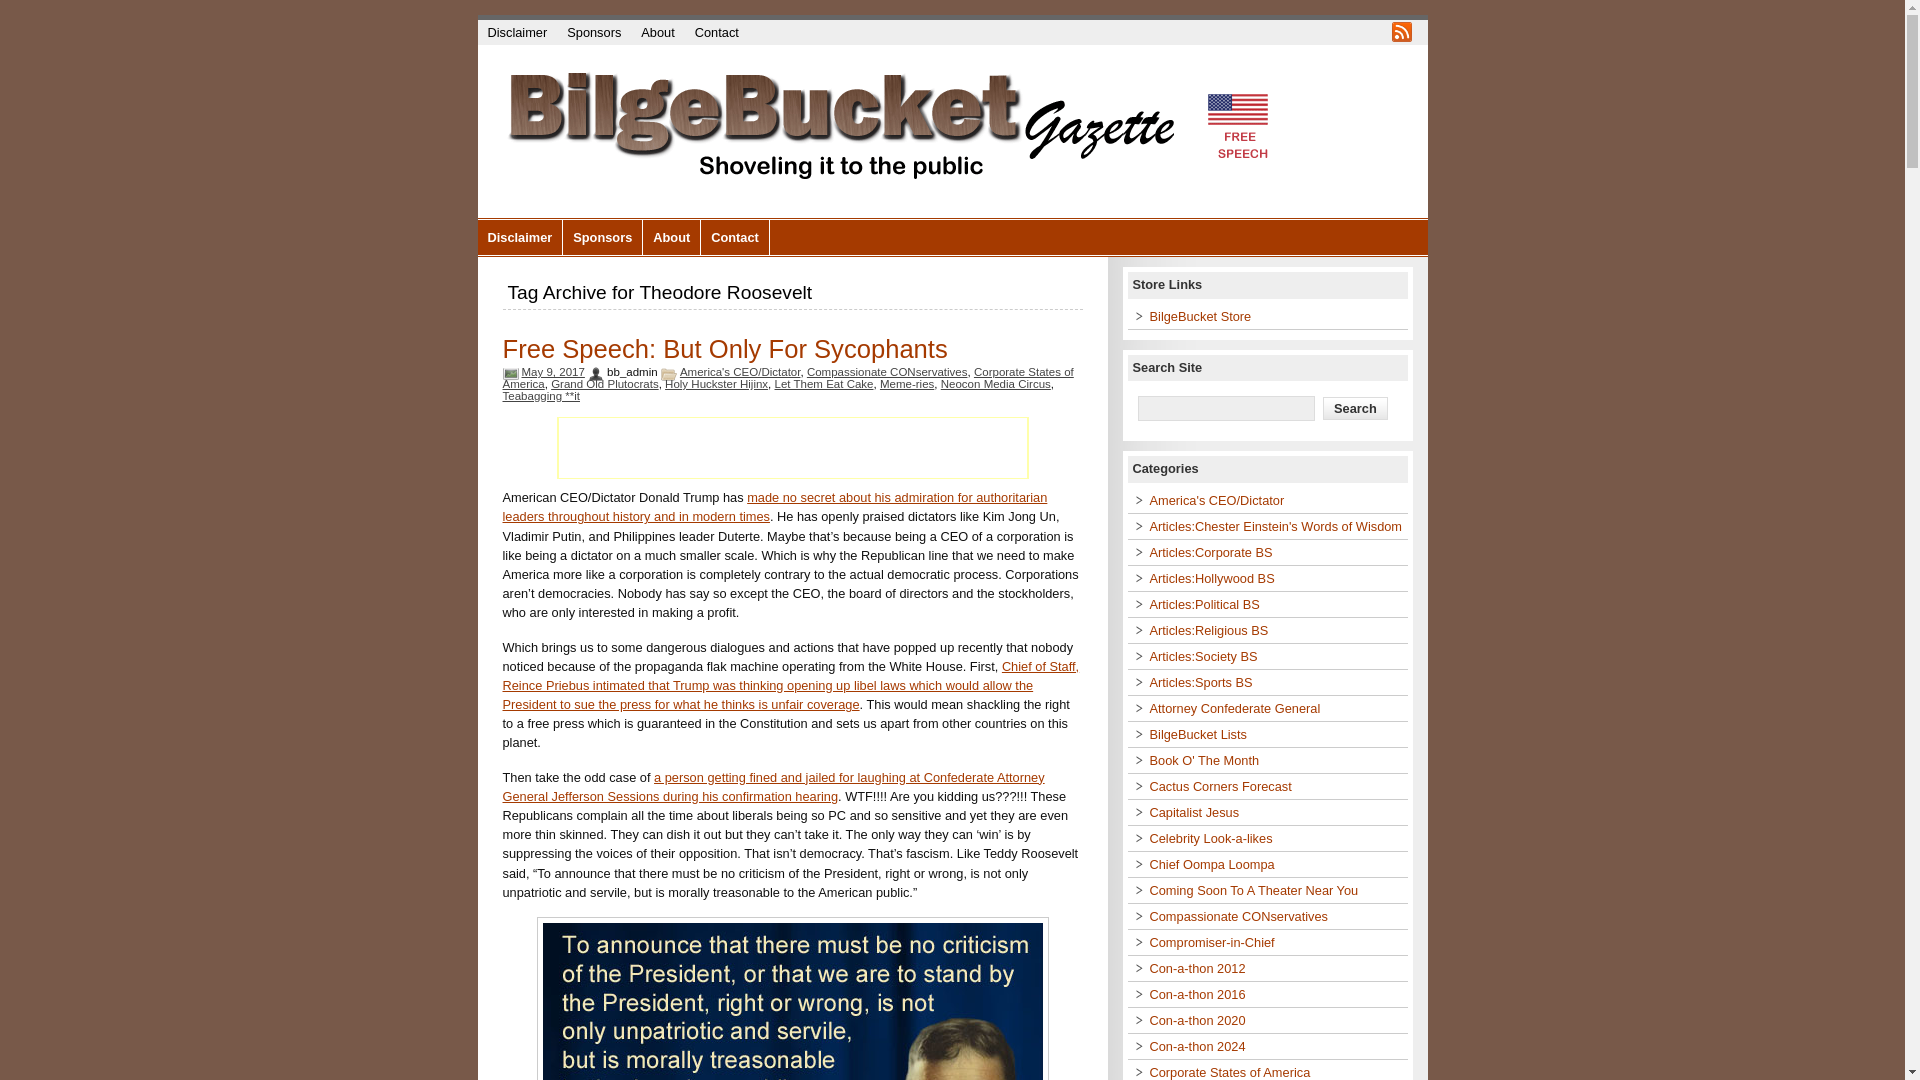  I want to click on About, so click(672, 237).